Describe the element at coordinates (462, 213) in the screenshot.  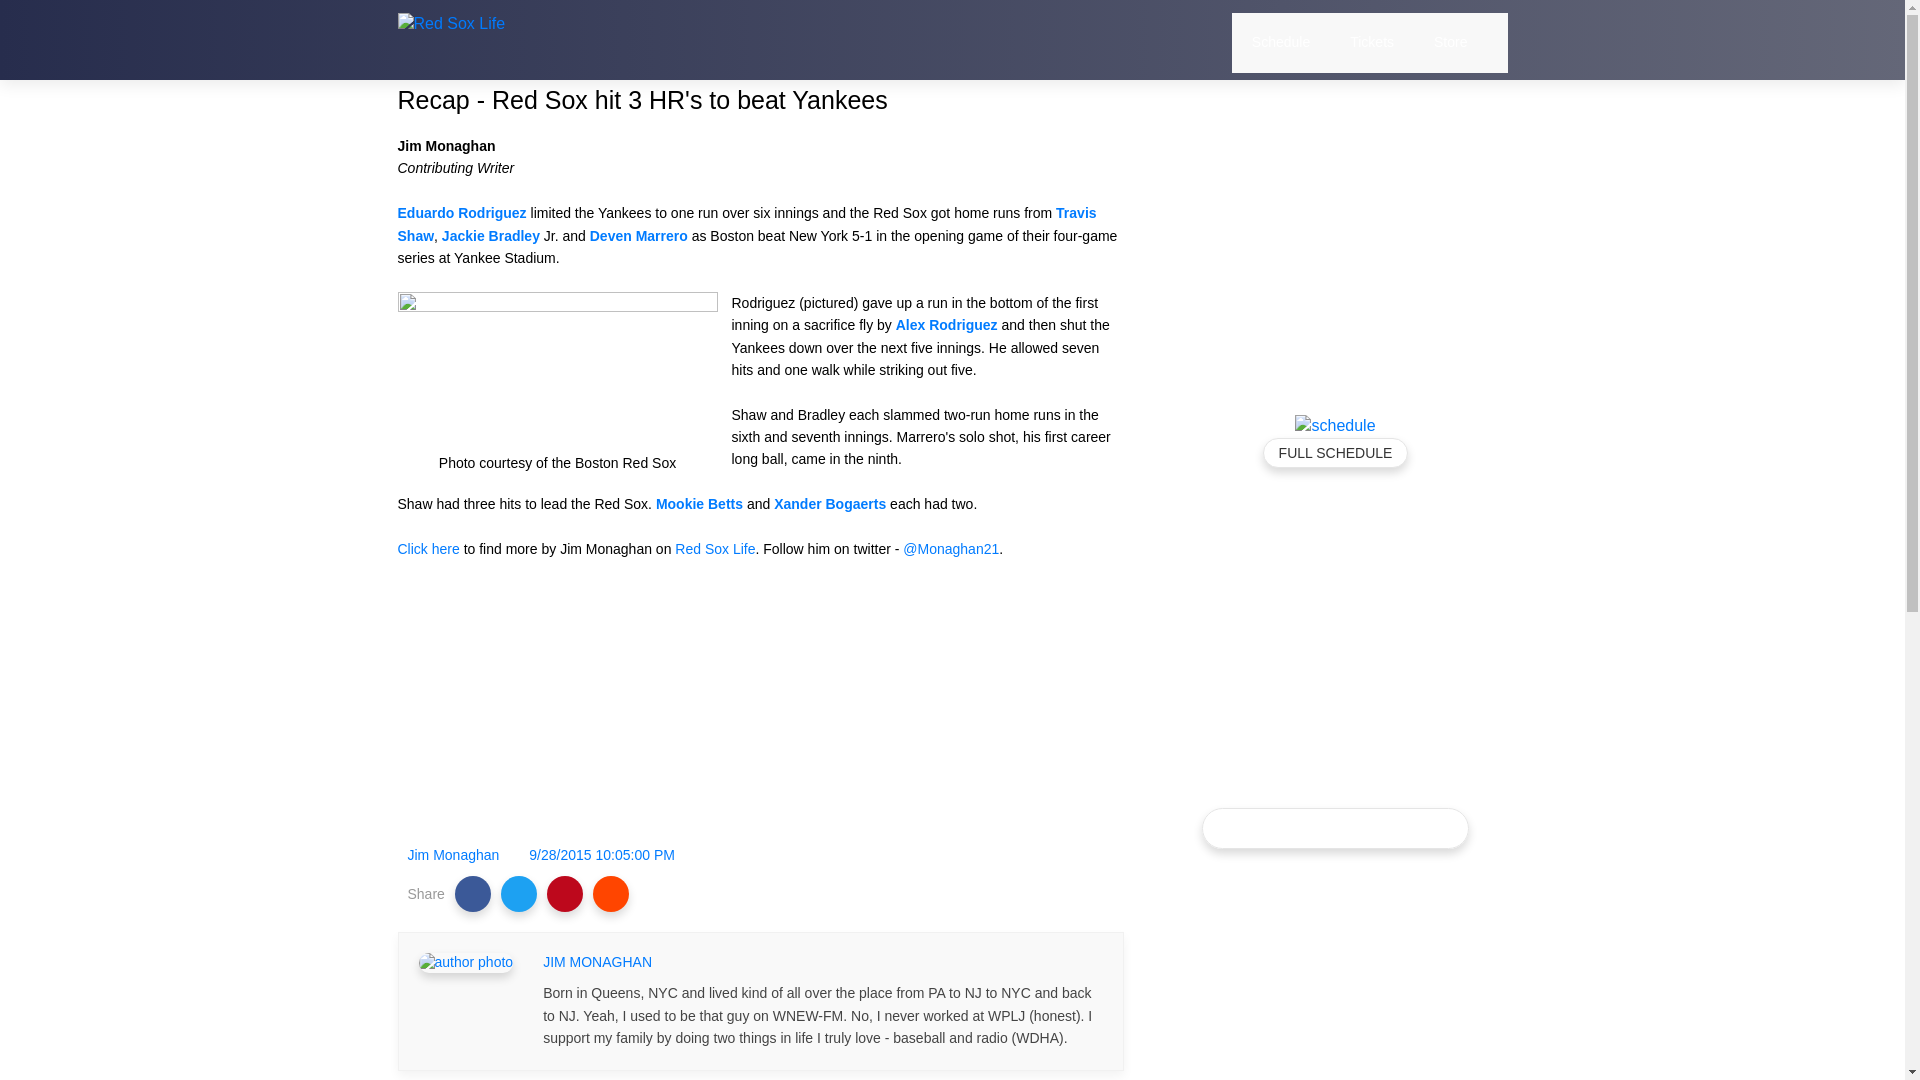
I see `Eduardo Rodriguez` at that location.